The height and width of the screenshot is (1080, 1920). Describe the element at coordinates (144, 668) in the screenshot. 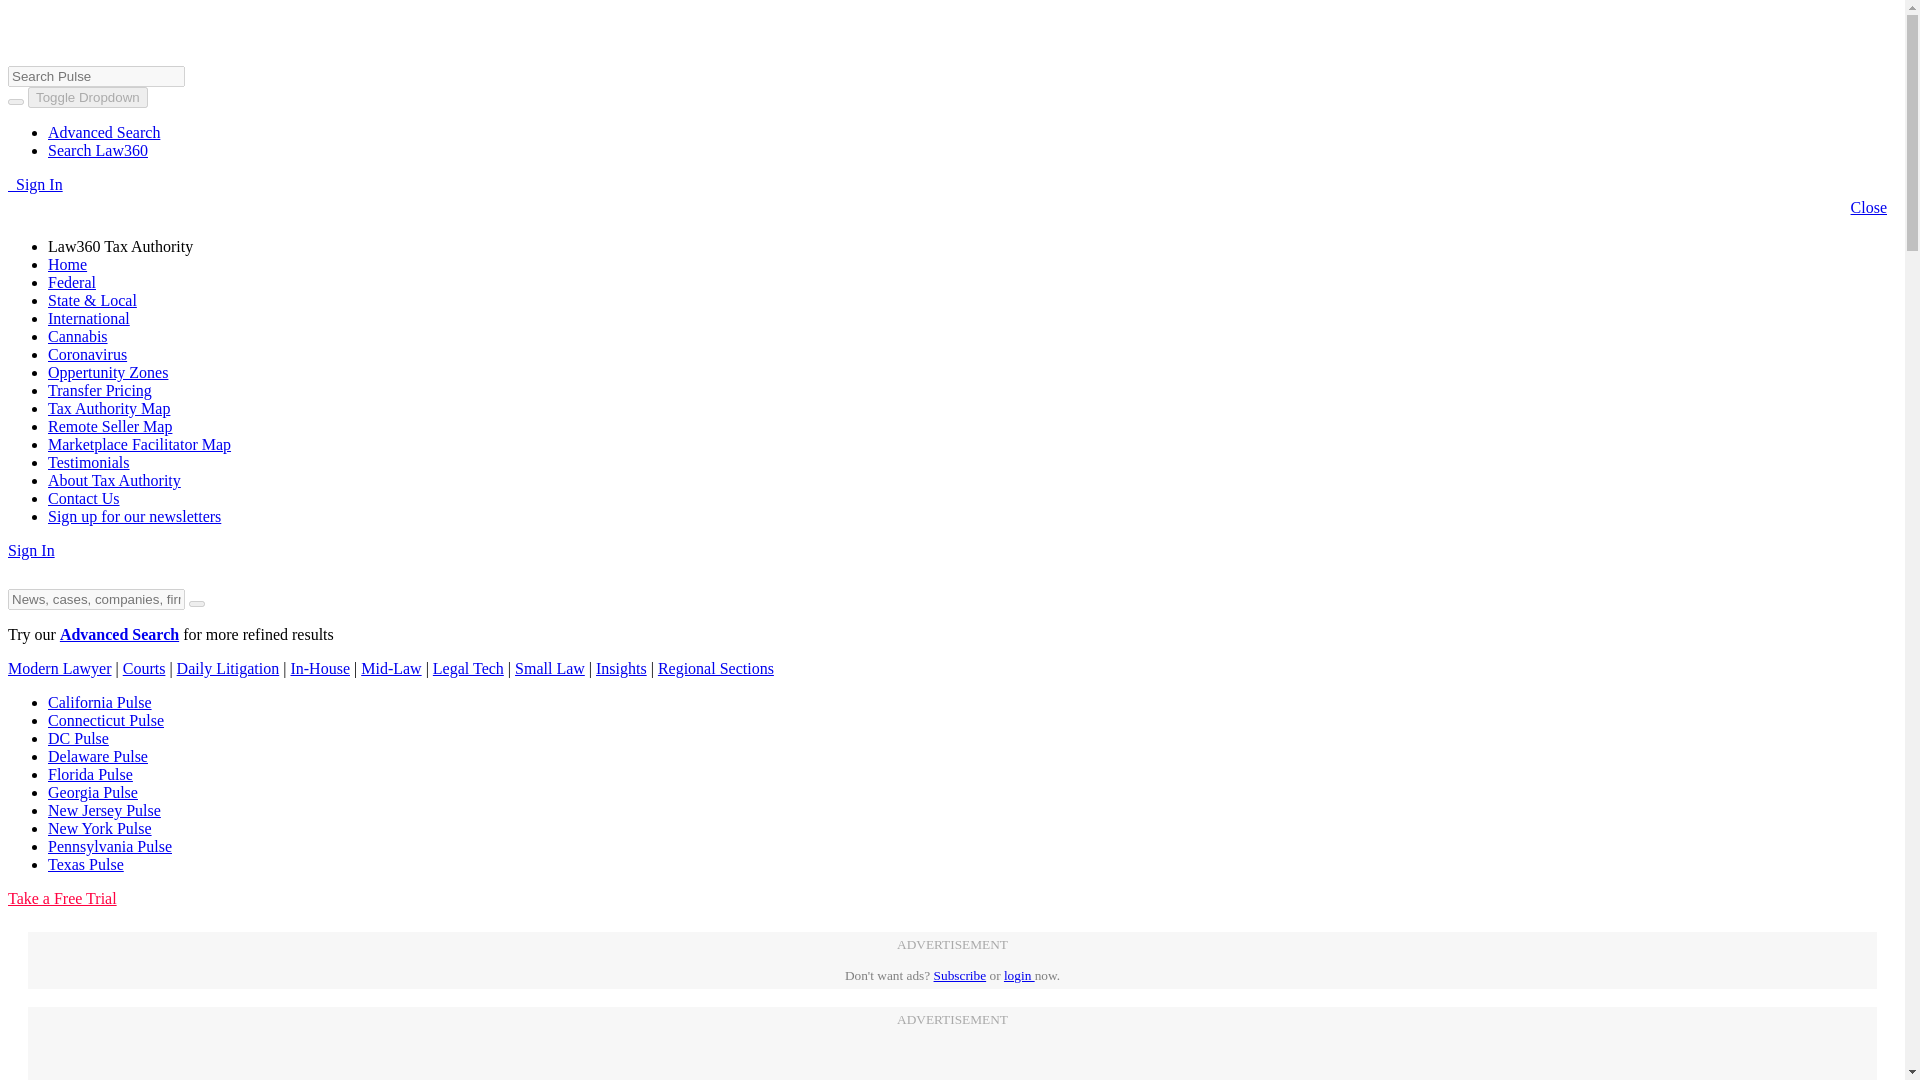

I see `Courts` at that location.